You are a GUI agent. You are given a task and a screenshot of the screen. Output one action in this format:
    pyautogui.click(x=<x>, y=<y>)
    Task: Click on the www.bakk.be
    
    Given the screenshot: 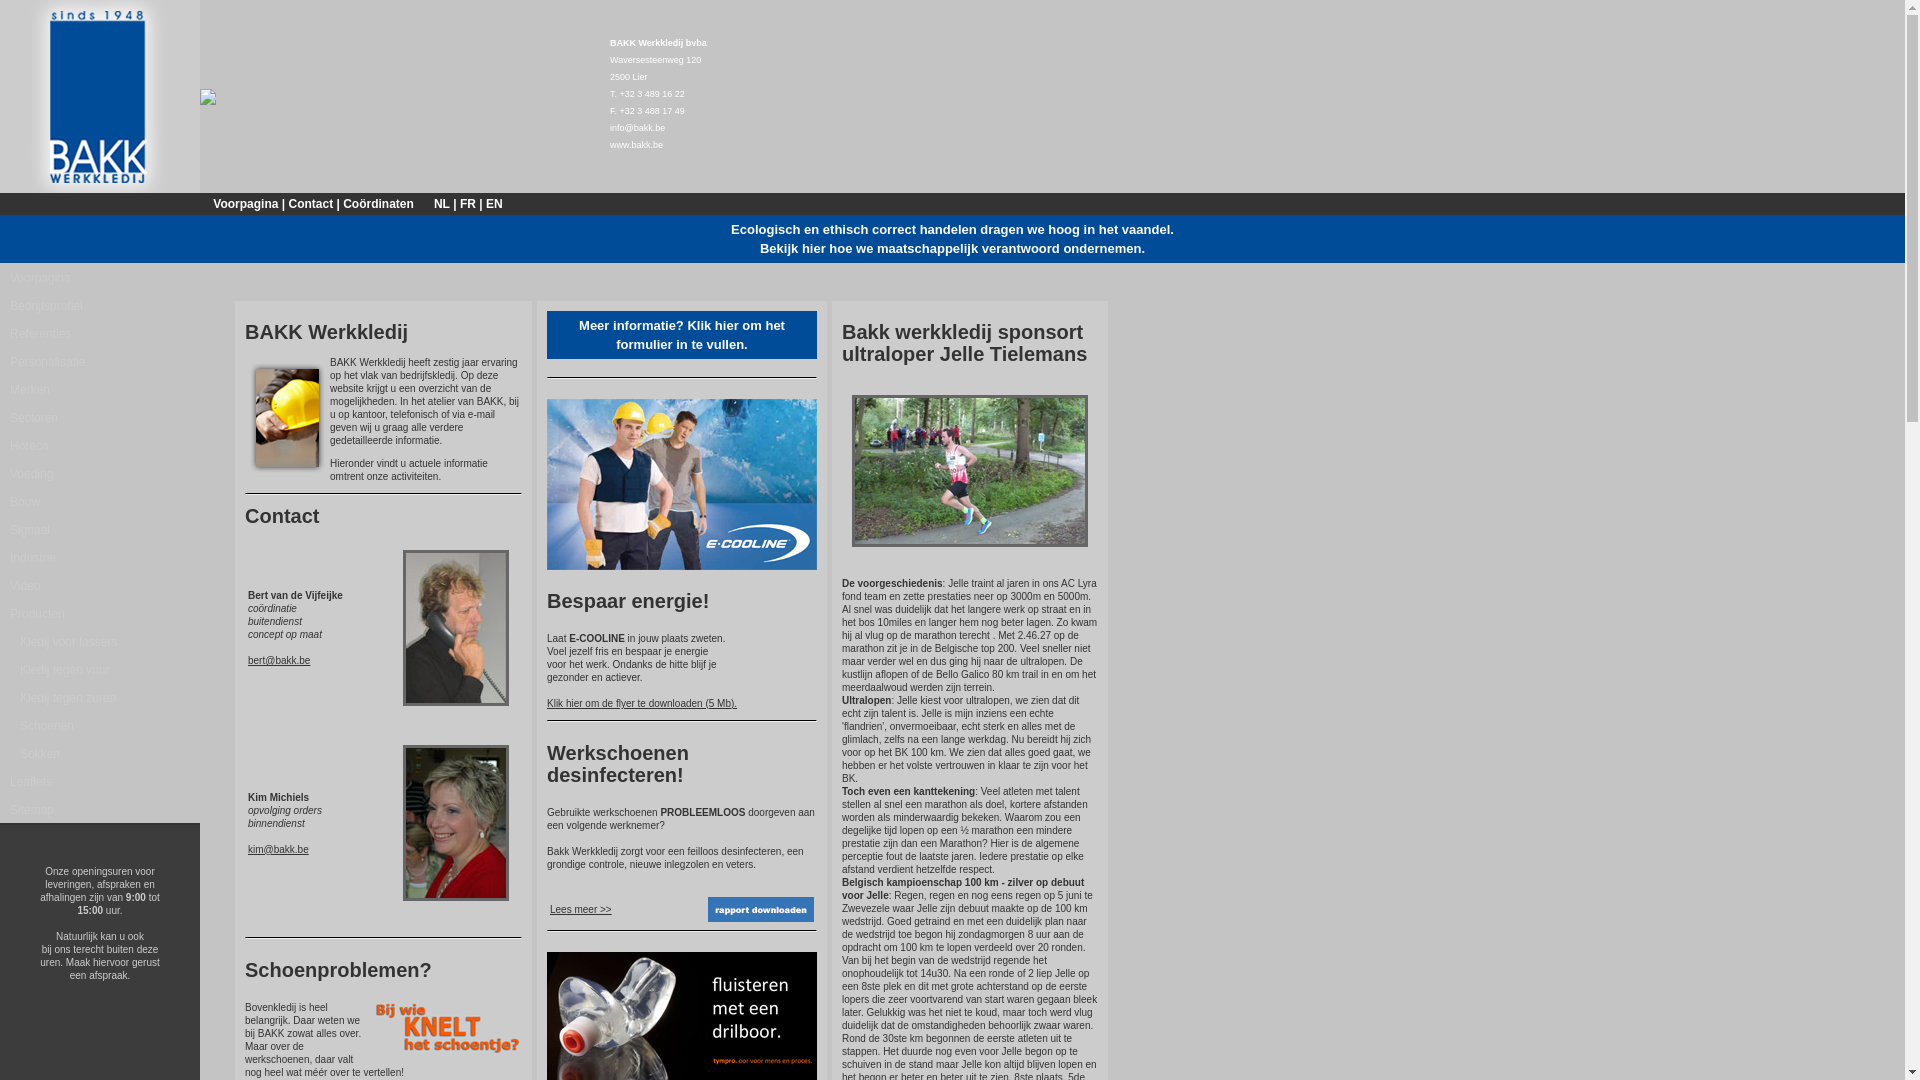 What is the action you would take?
    pyautogui.click(x=636, y=145)
    